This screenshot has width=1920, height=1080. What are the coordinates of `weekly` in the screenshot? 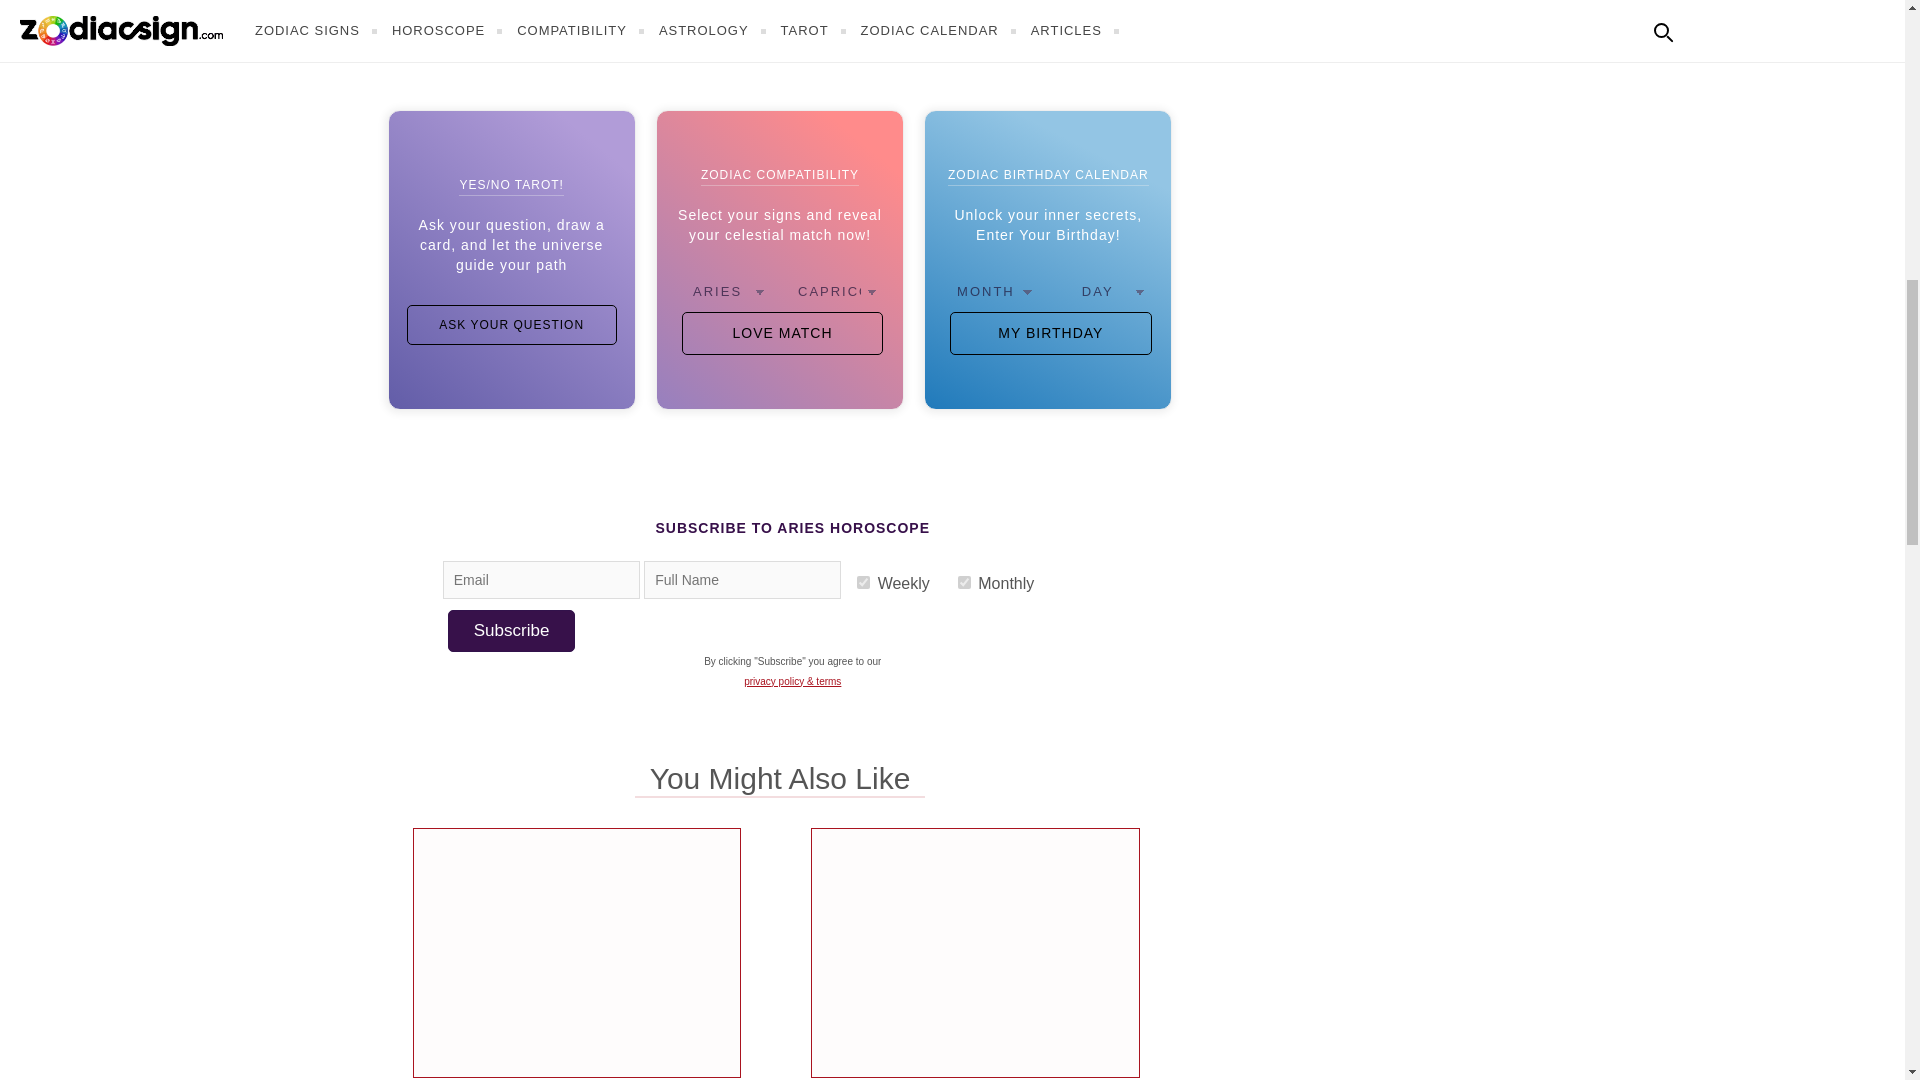 It's located at (862, 582).